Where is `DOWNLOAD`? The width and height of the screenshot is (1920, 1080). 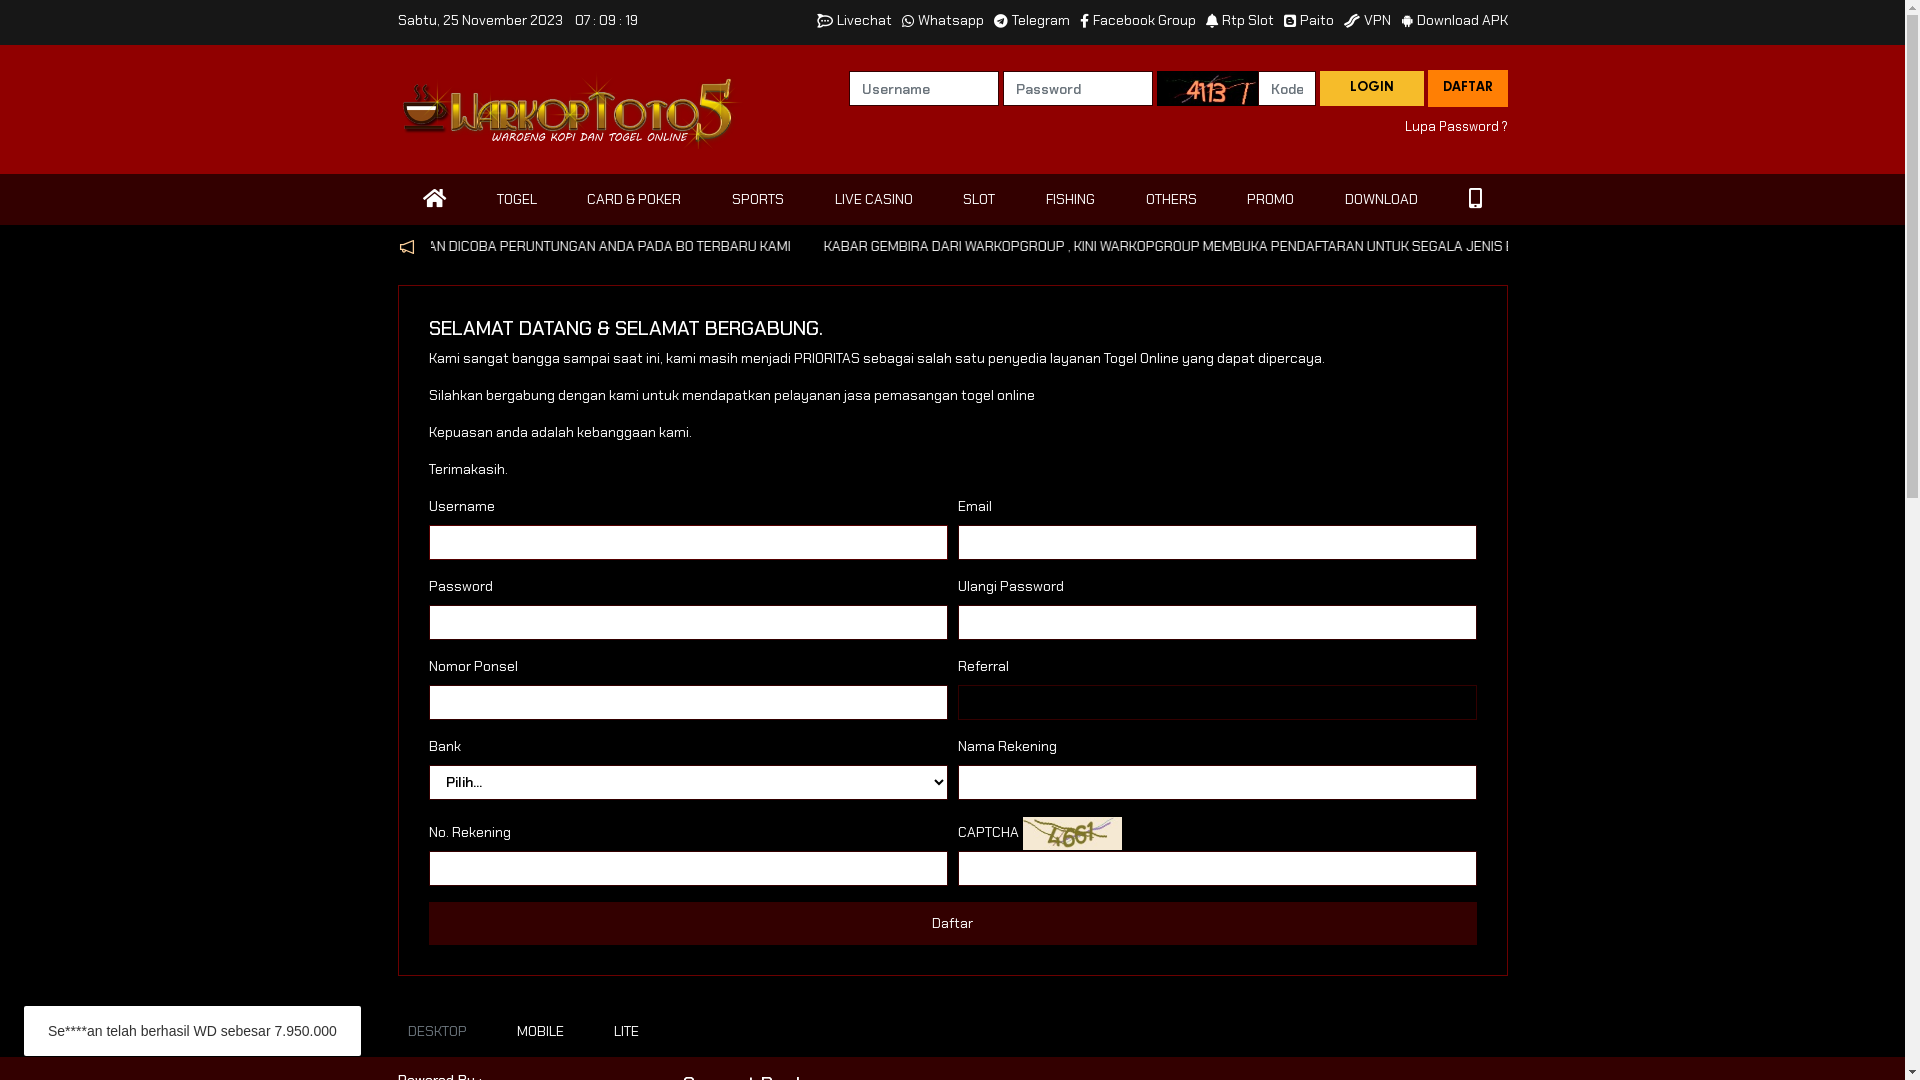 DOWNLOAD is located at coordinates (1382, 200).